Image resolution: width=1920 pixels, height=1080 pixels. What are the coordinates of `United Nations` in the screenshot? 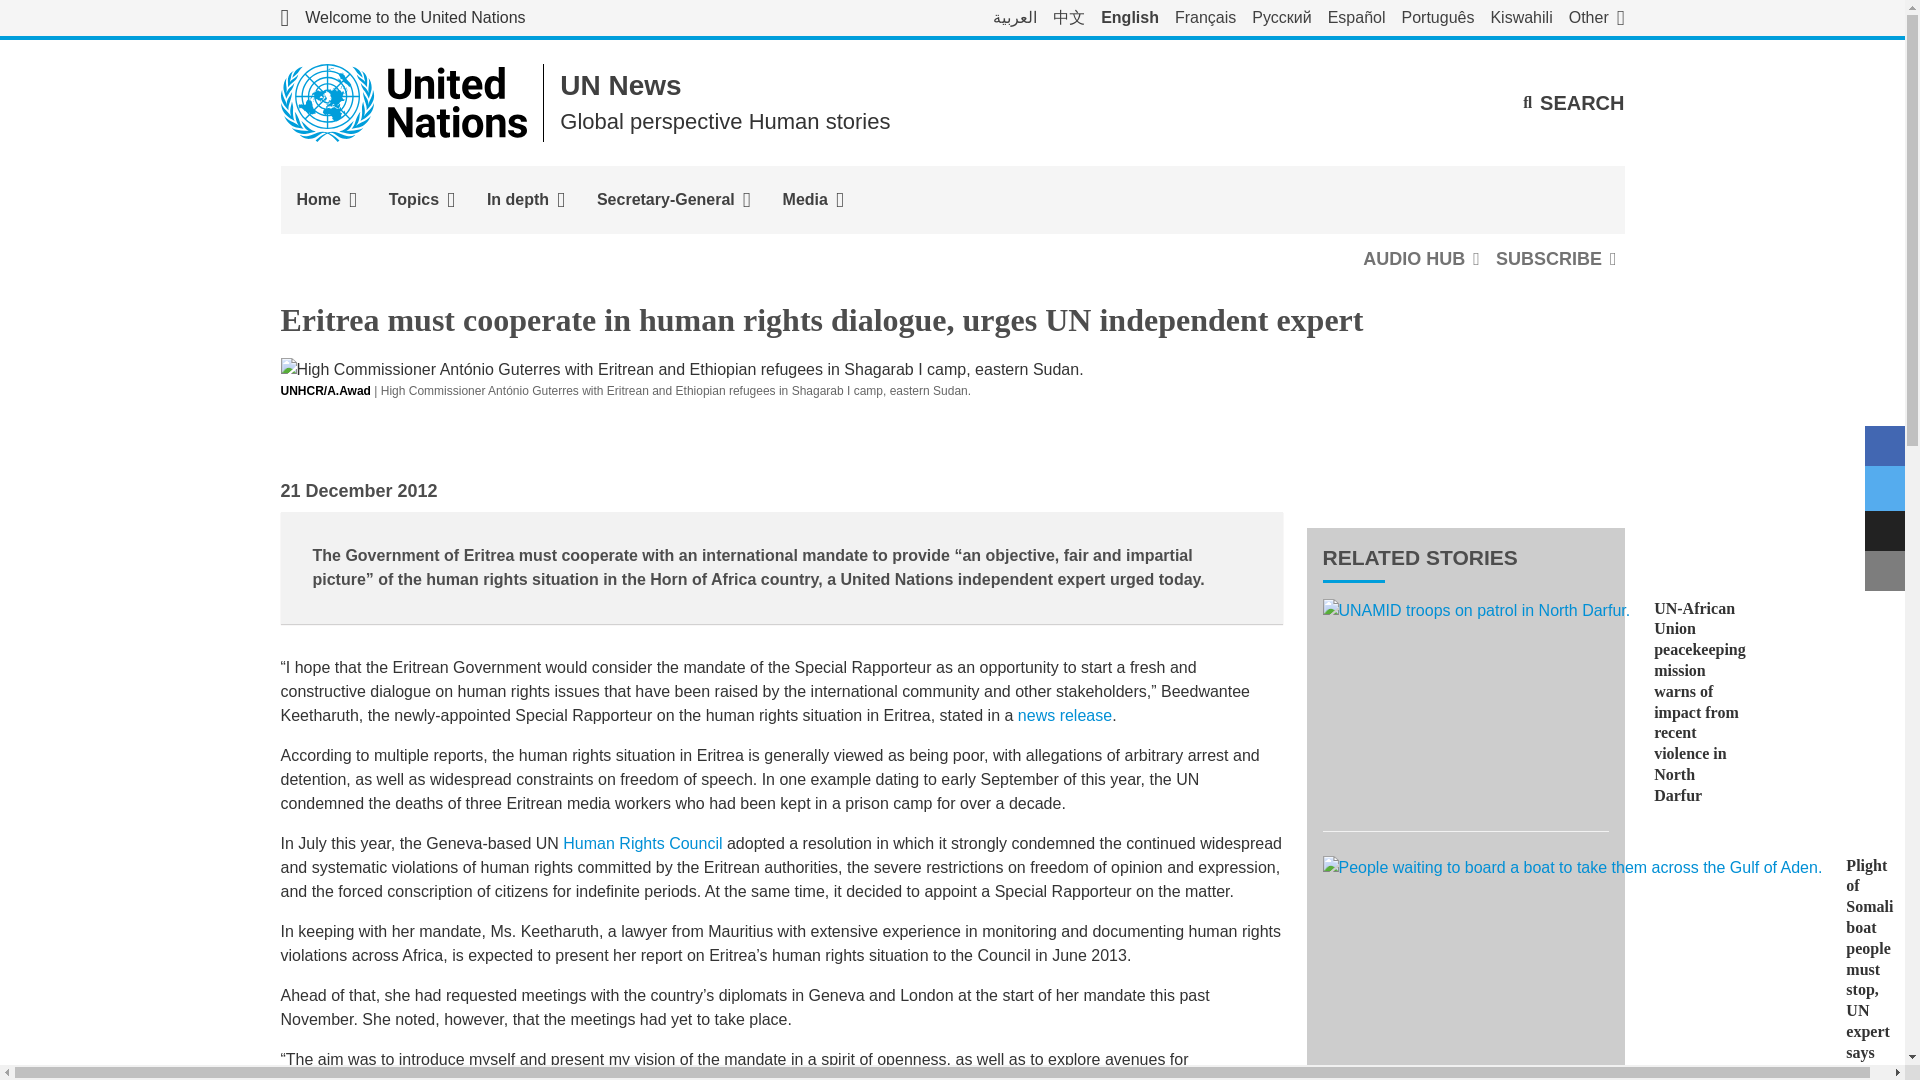 It's located at (403, 101).